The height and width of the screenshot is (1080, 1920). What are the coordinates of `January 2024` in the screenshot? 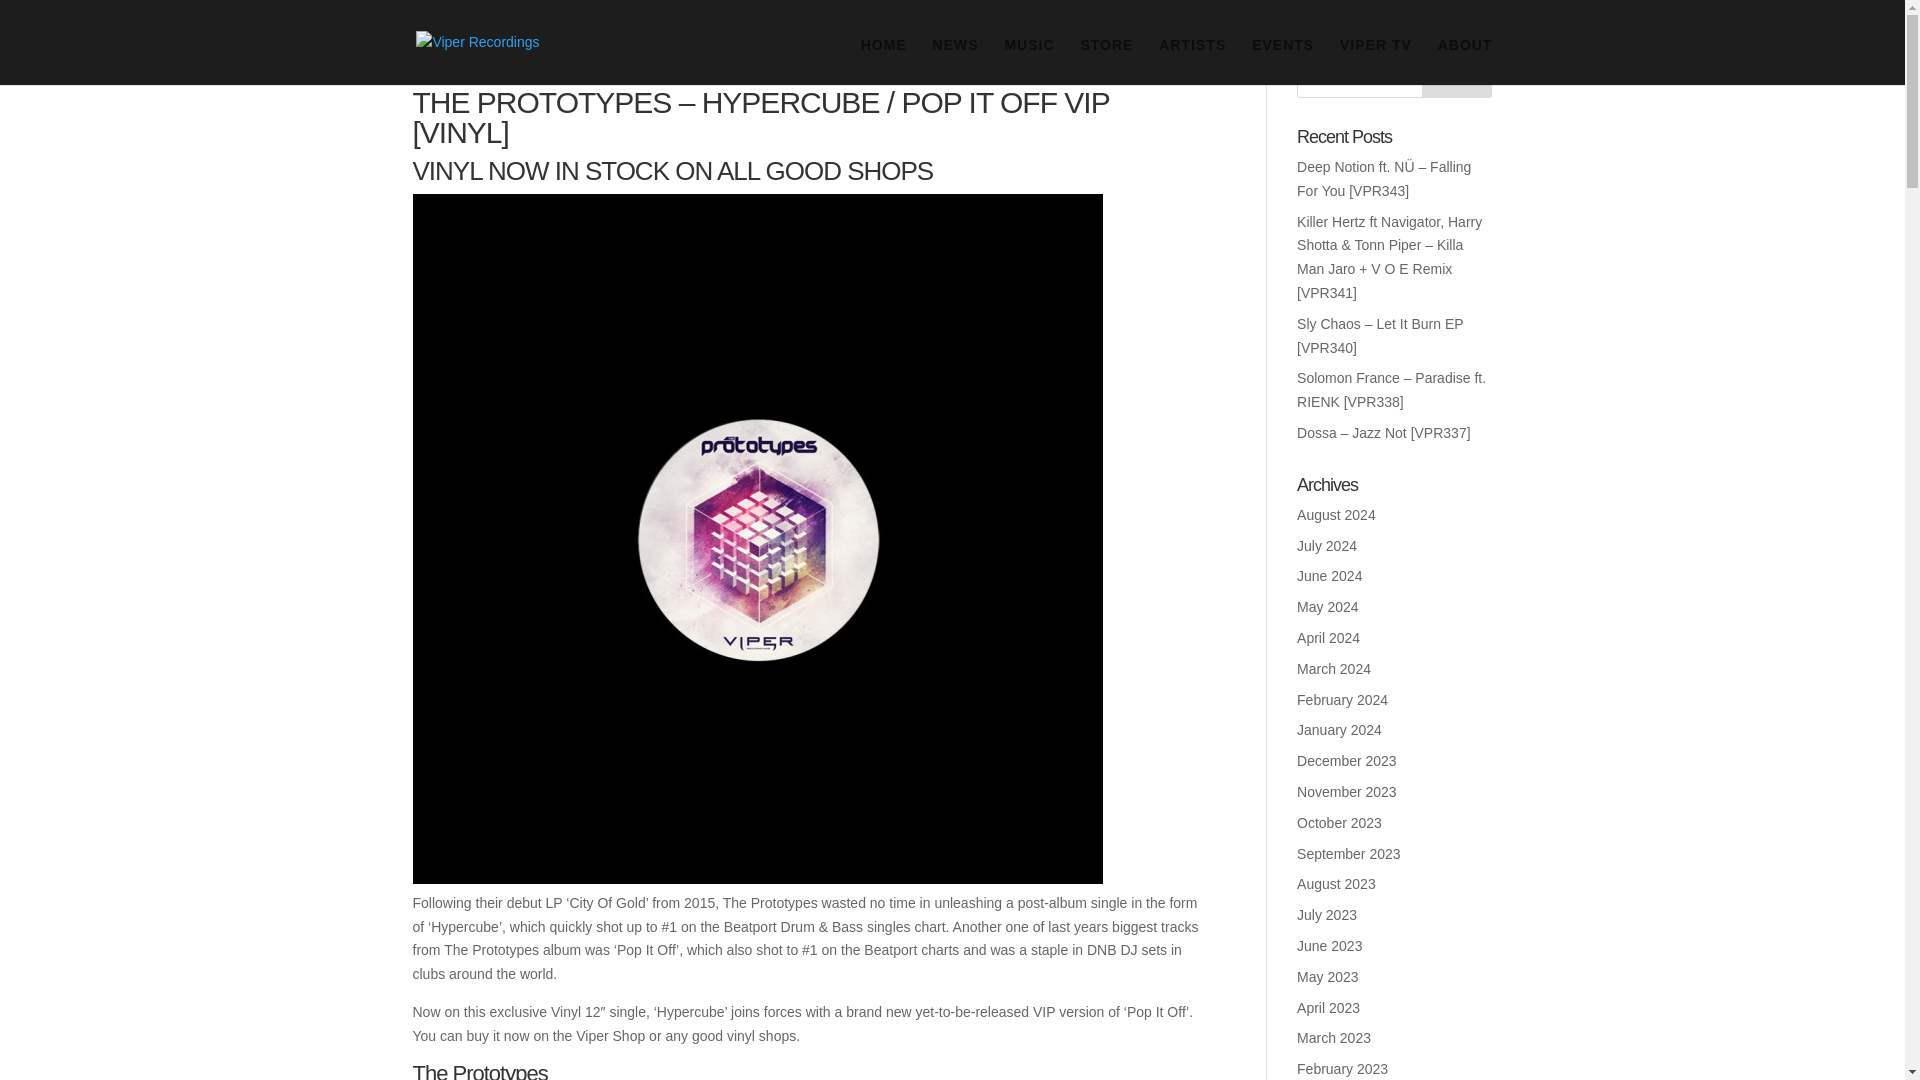 It's located at (1340, 730).